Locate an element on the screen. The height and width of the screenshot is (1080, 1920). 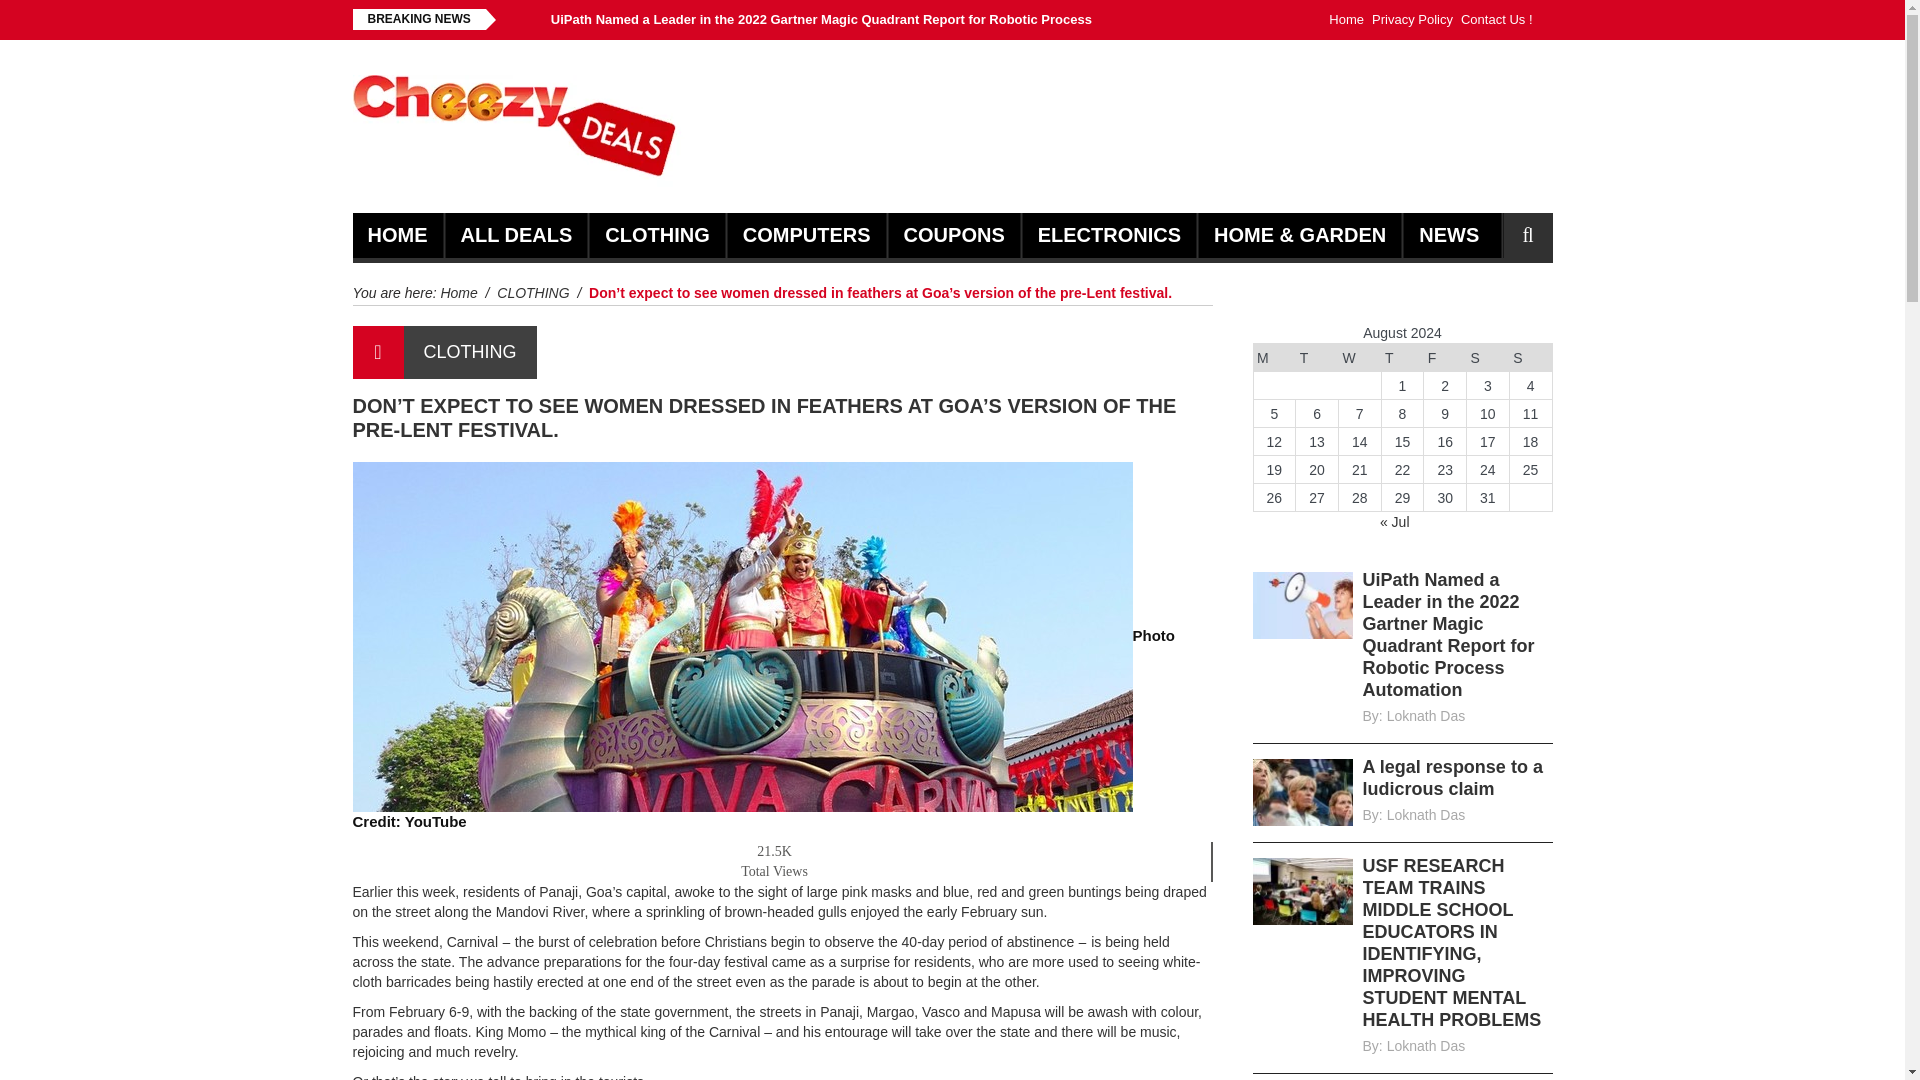
CLOTHING is located at coordinates (656, 235).